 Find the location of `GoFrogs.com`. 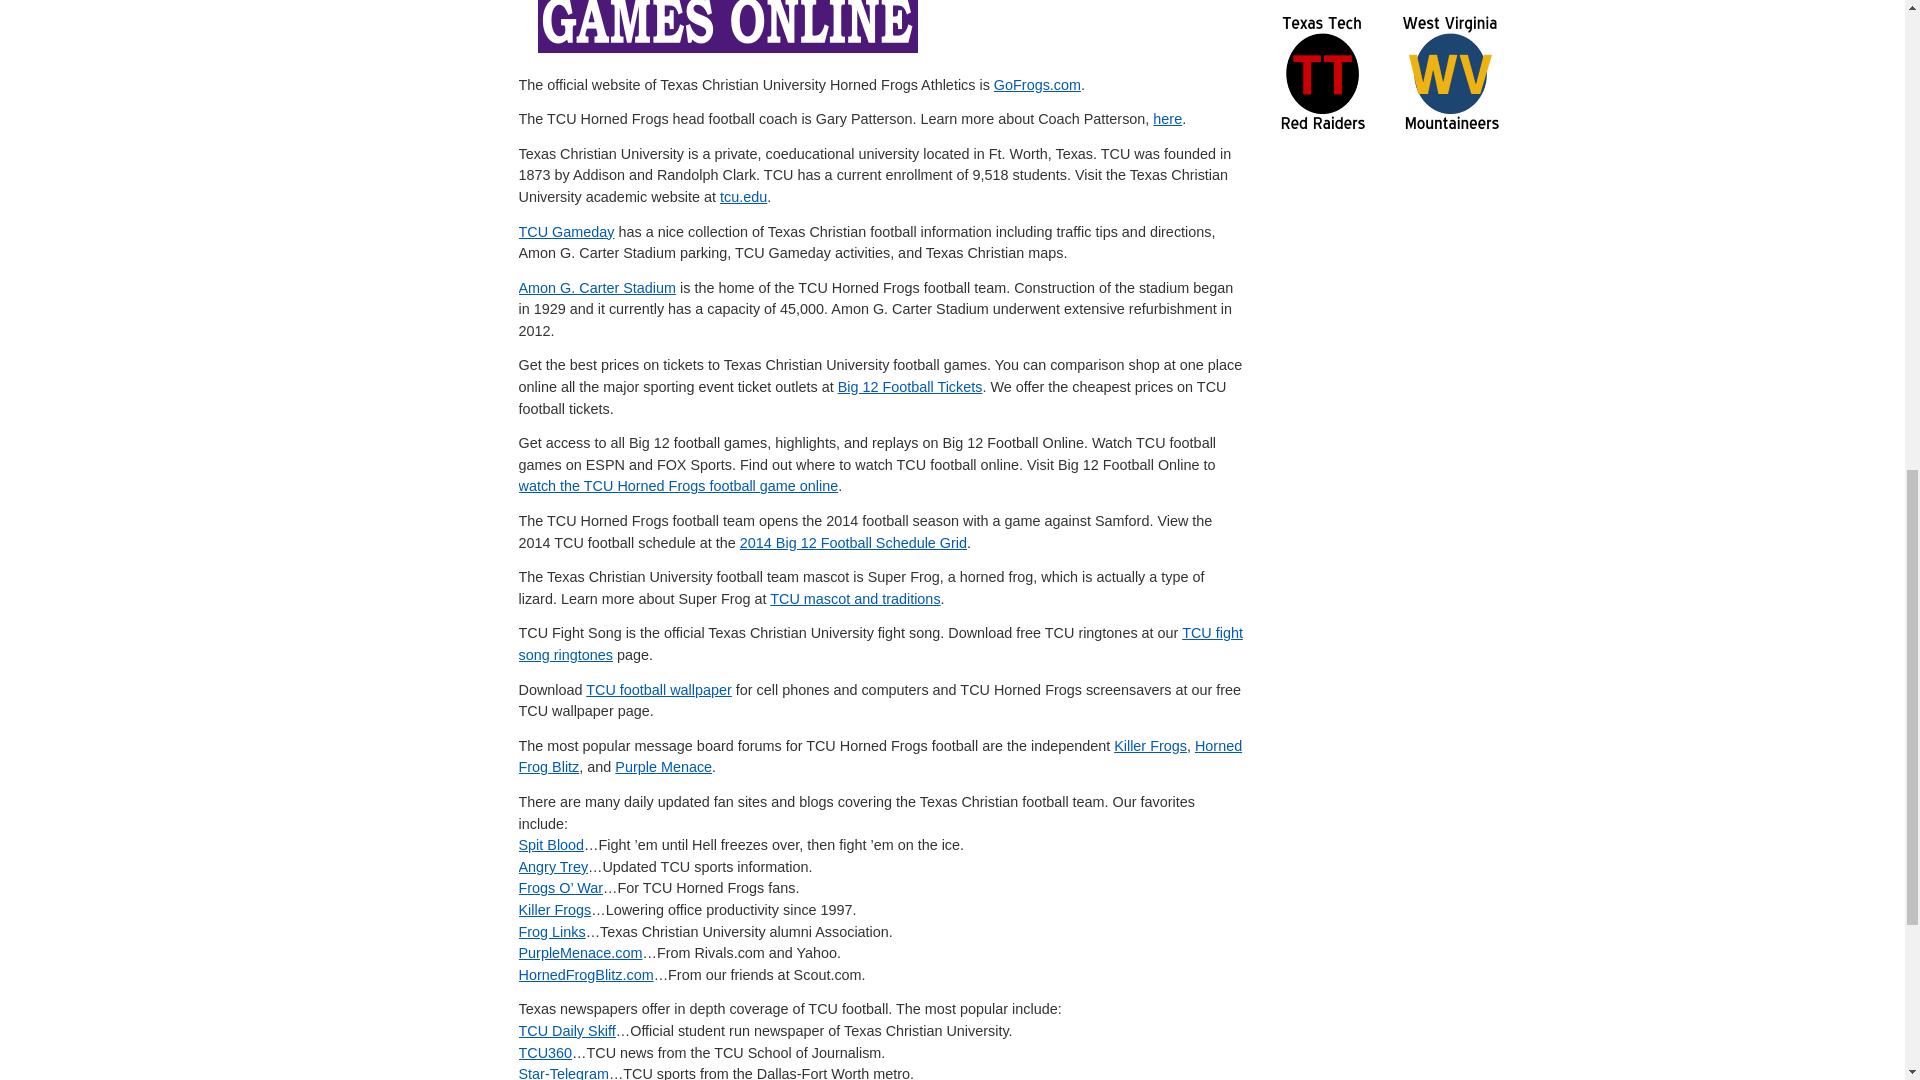

GoFrogs.com is located at coordinates (1037, 84).